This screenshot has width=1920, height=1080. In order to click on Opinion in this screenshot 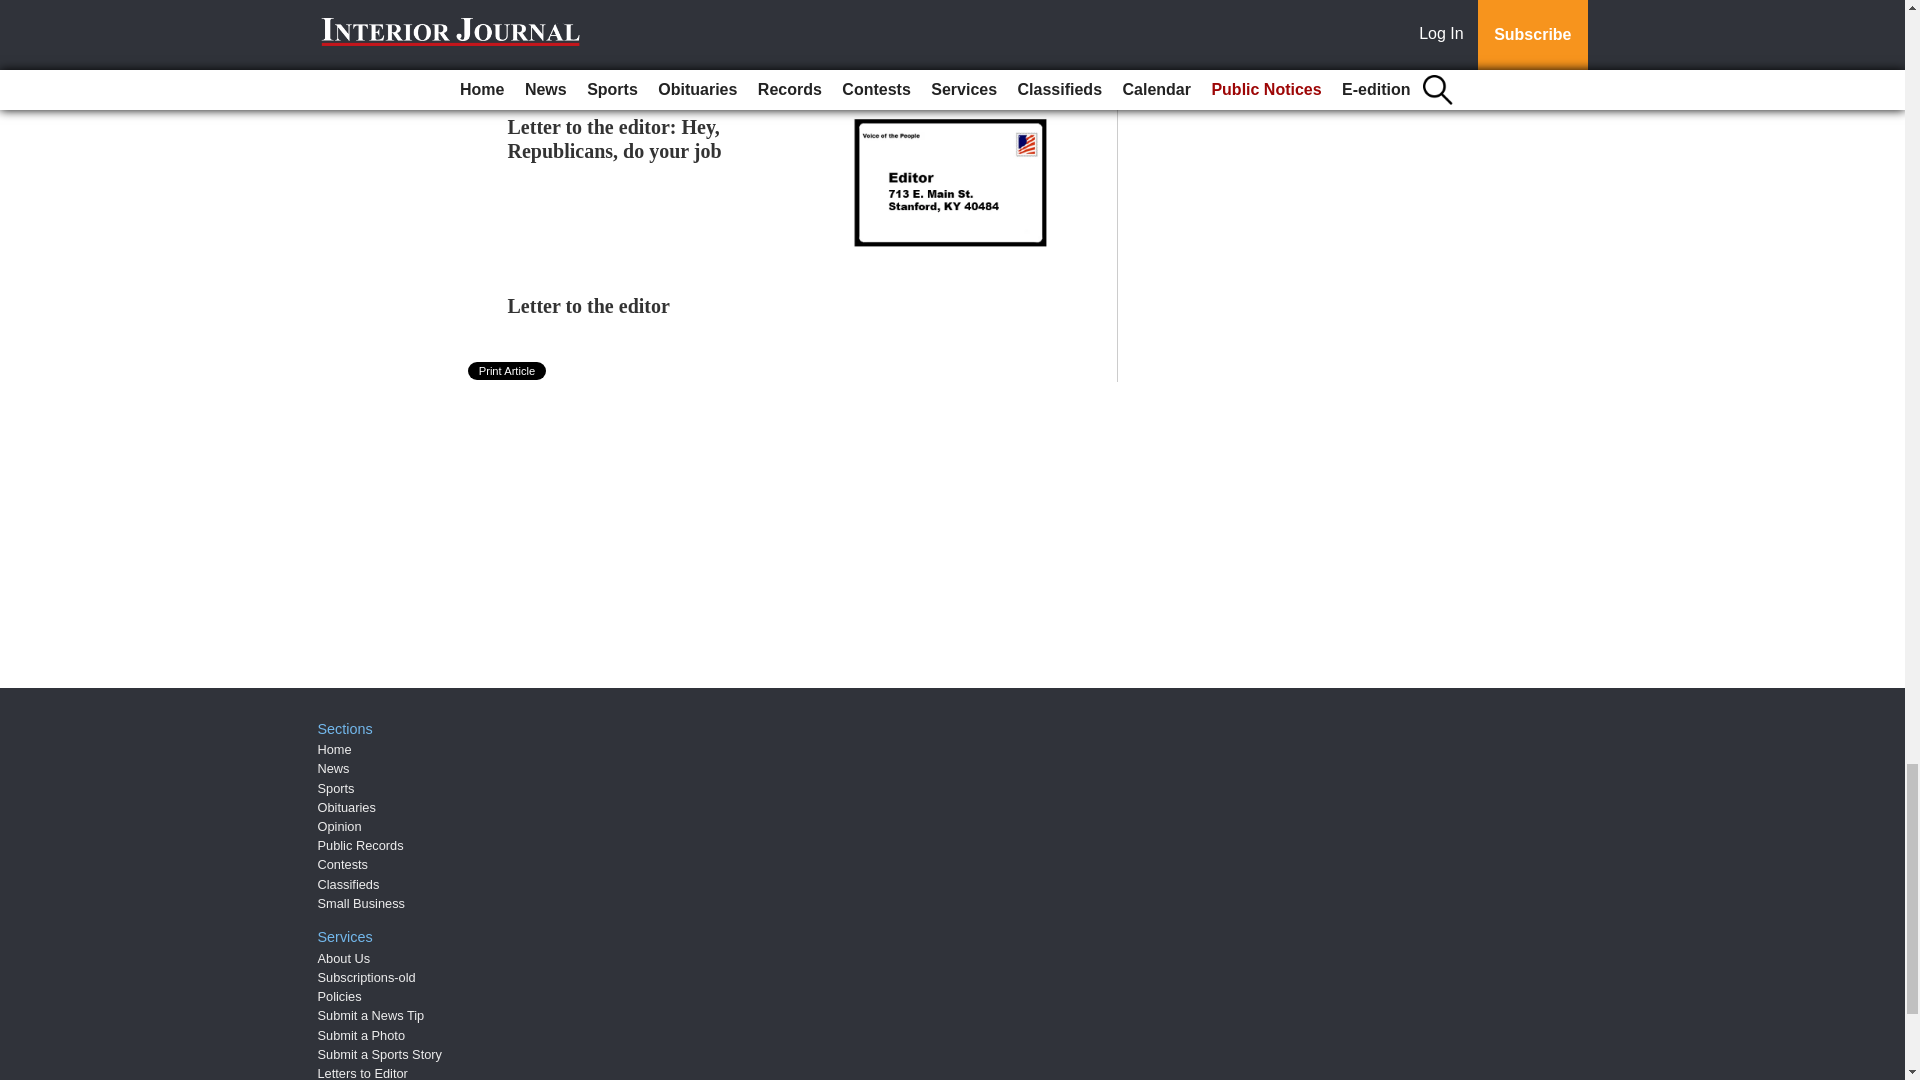, I will do `click(340, 826)`.